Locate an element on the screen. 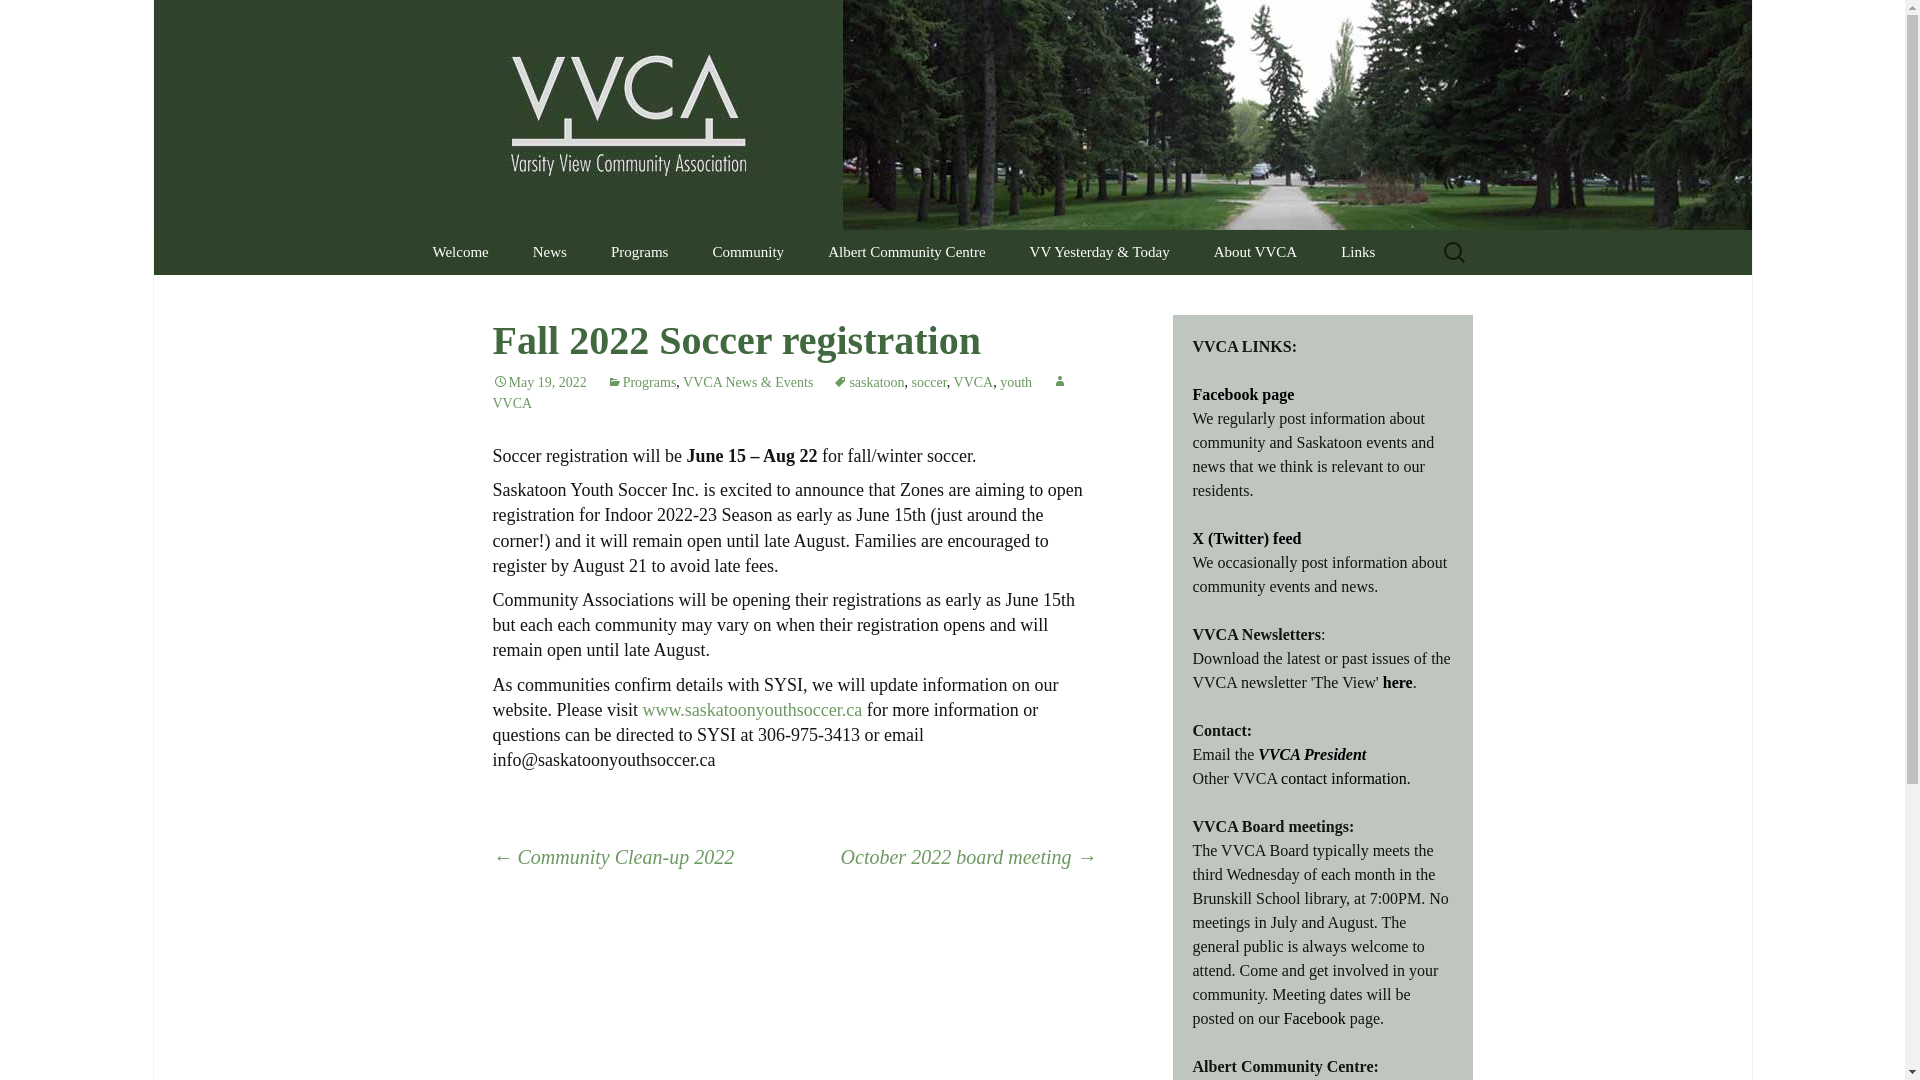 The image size is (1920, 1080). Programs is located at coordinates (640, 252).